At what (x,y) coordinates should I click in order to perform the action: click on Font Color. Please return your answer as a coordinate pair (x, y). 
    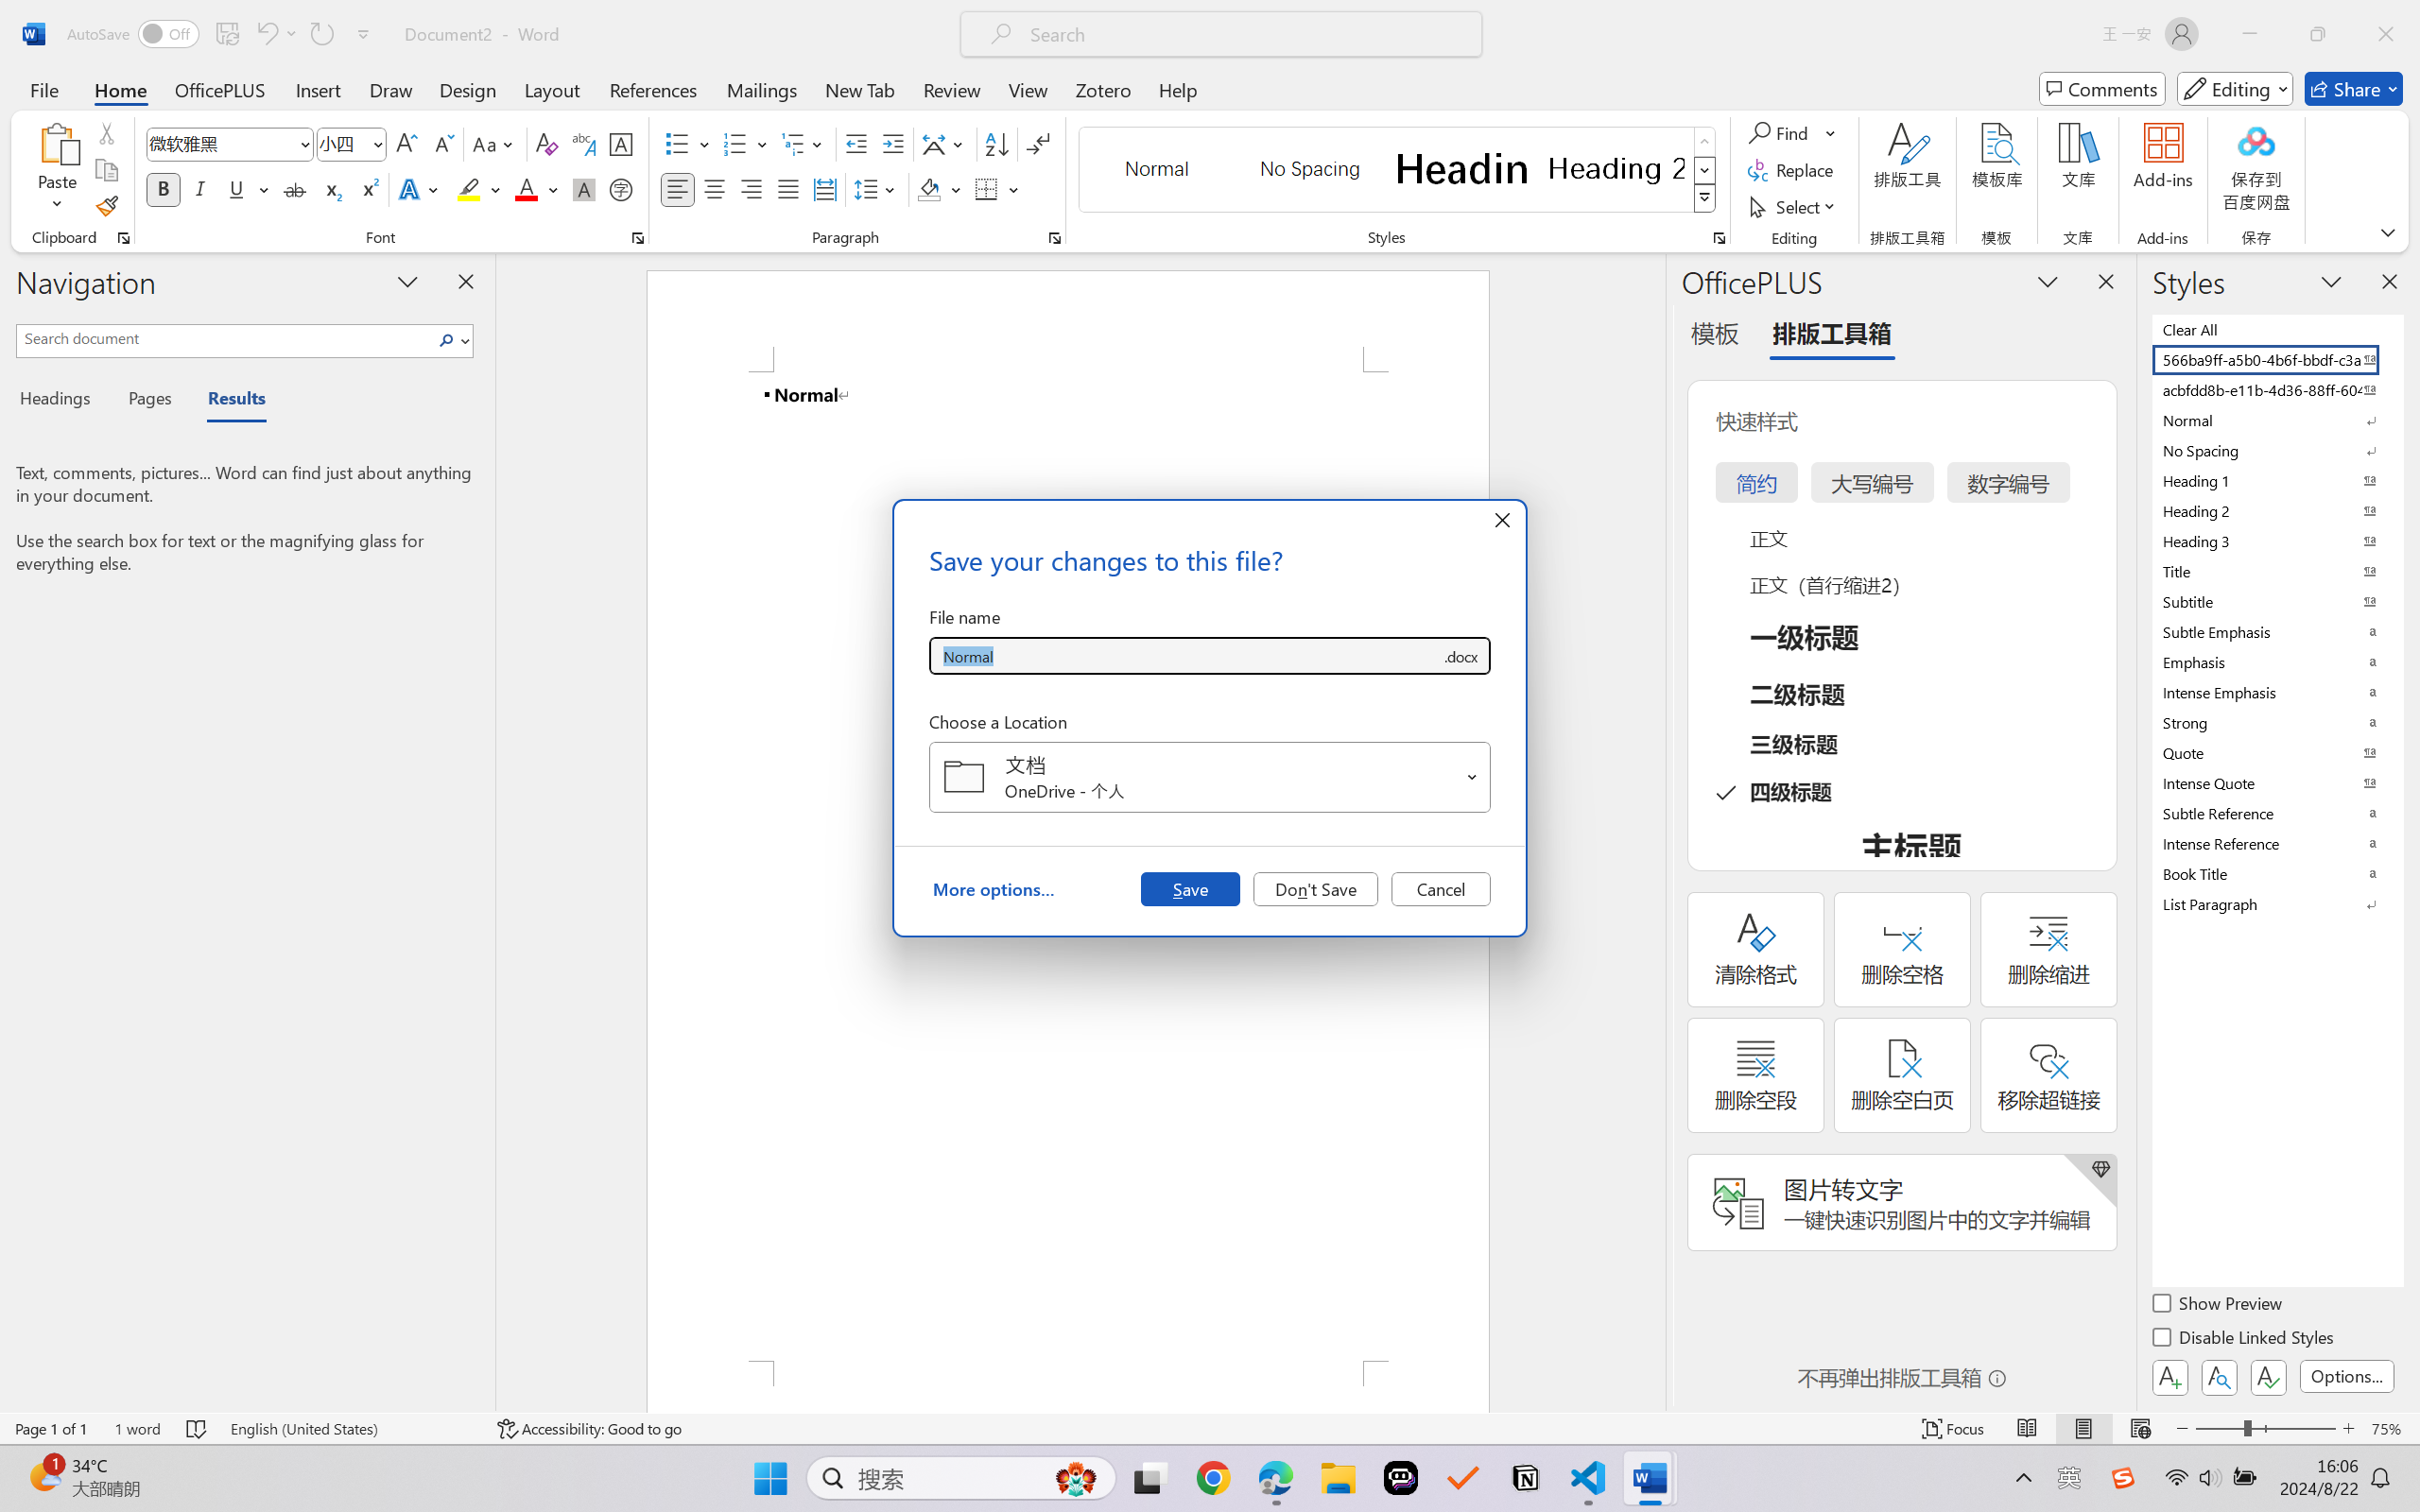
    Looking at the image, I should click on (537, 189).